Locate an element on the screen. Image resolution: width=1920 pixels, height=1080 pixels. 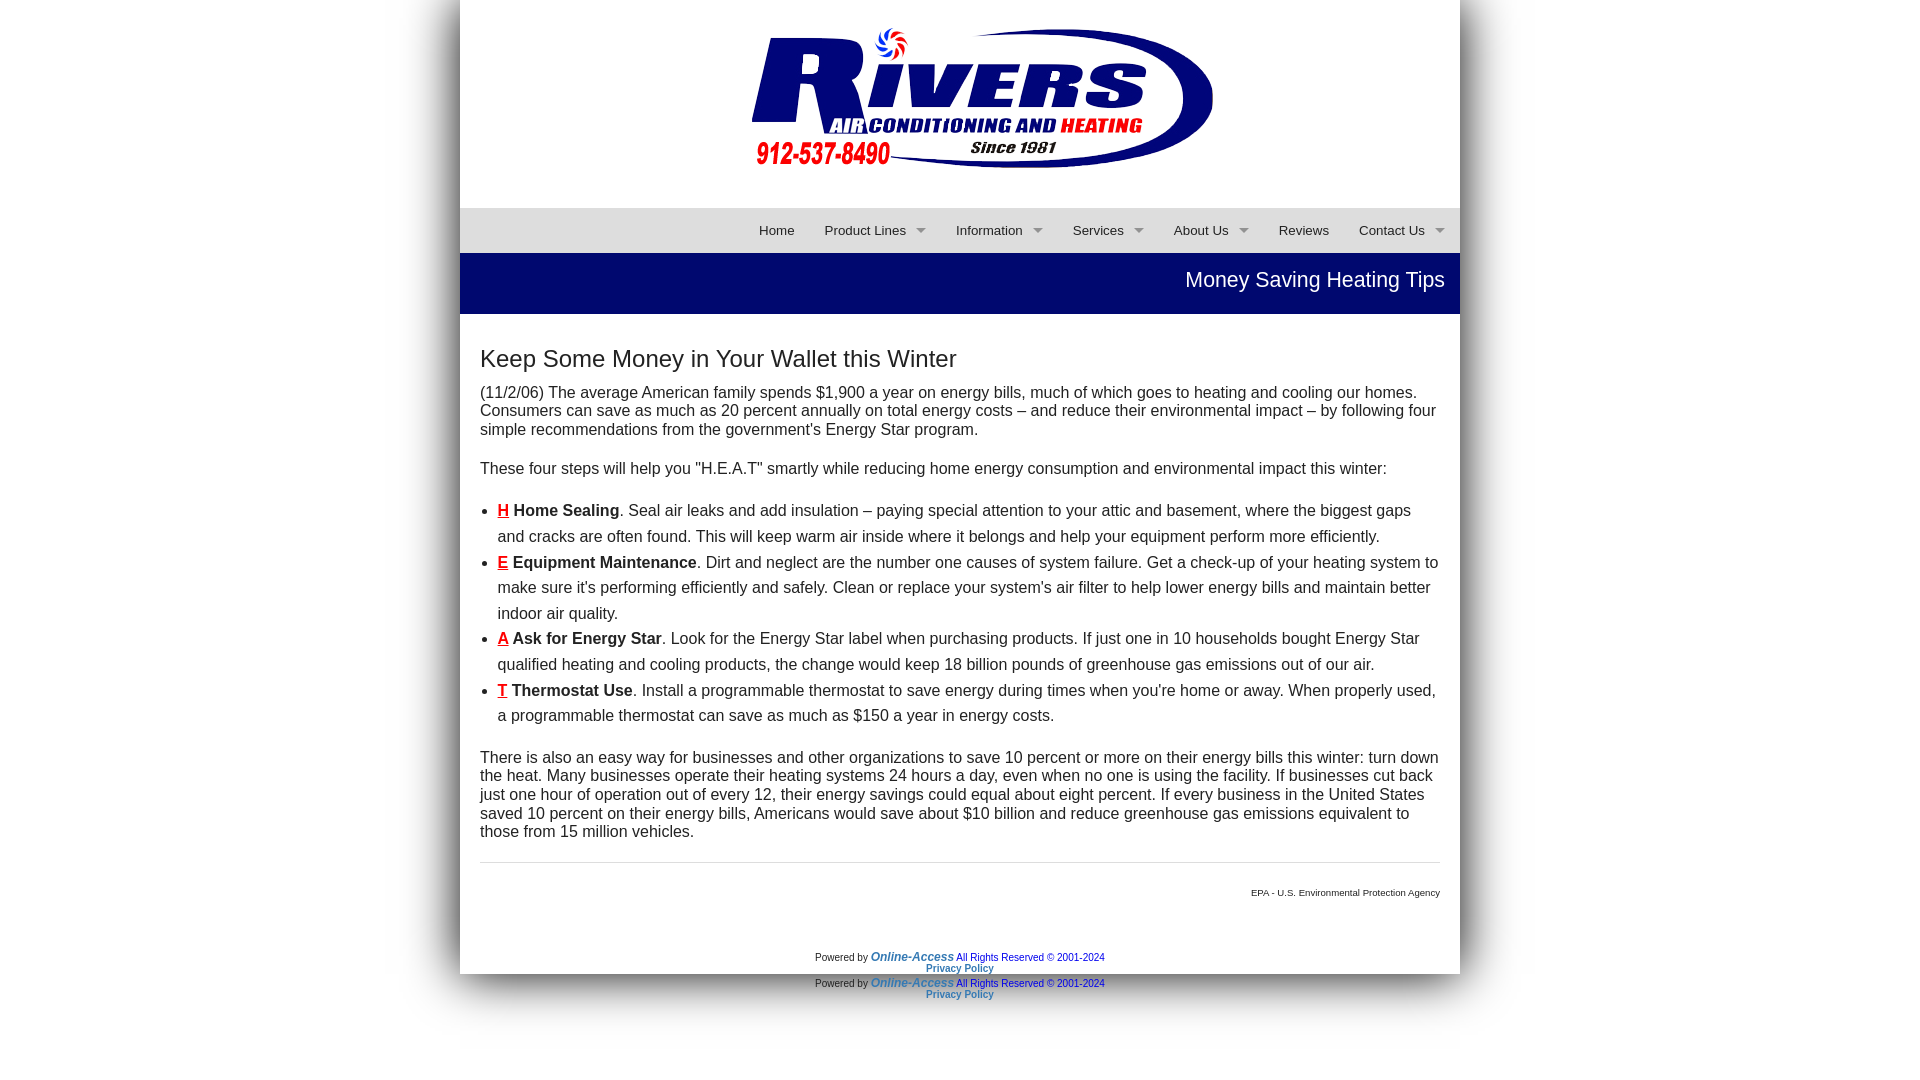
Honeywell Full Product Line is located at coordinates (875, 366).